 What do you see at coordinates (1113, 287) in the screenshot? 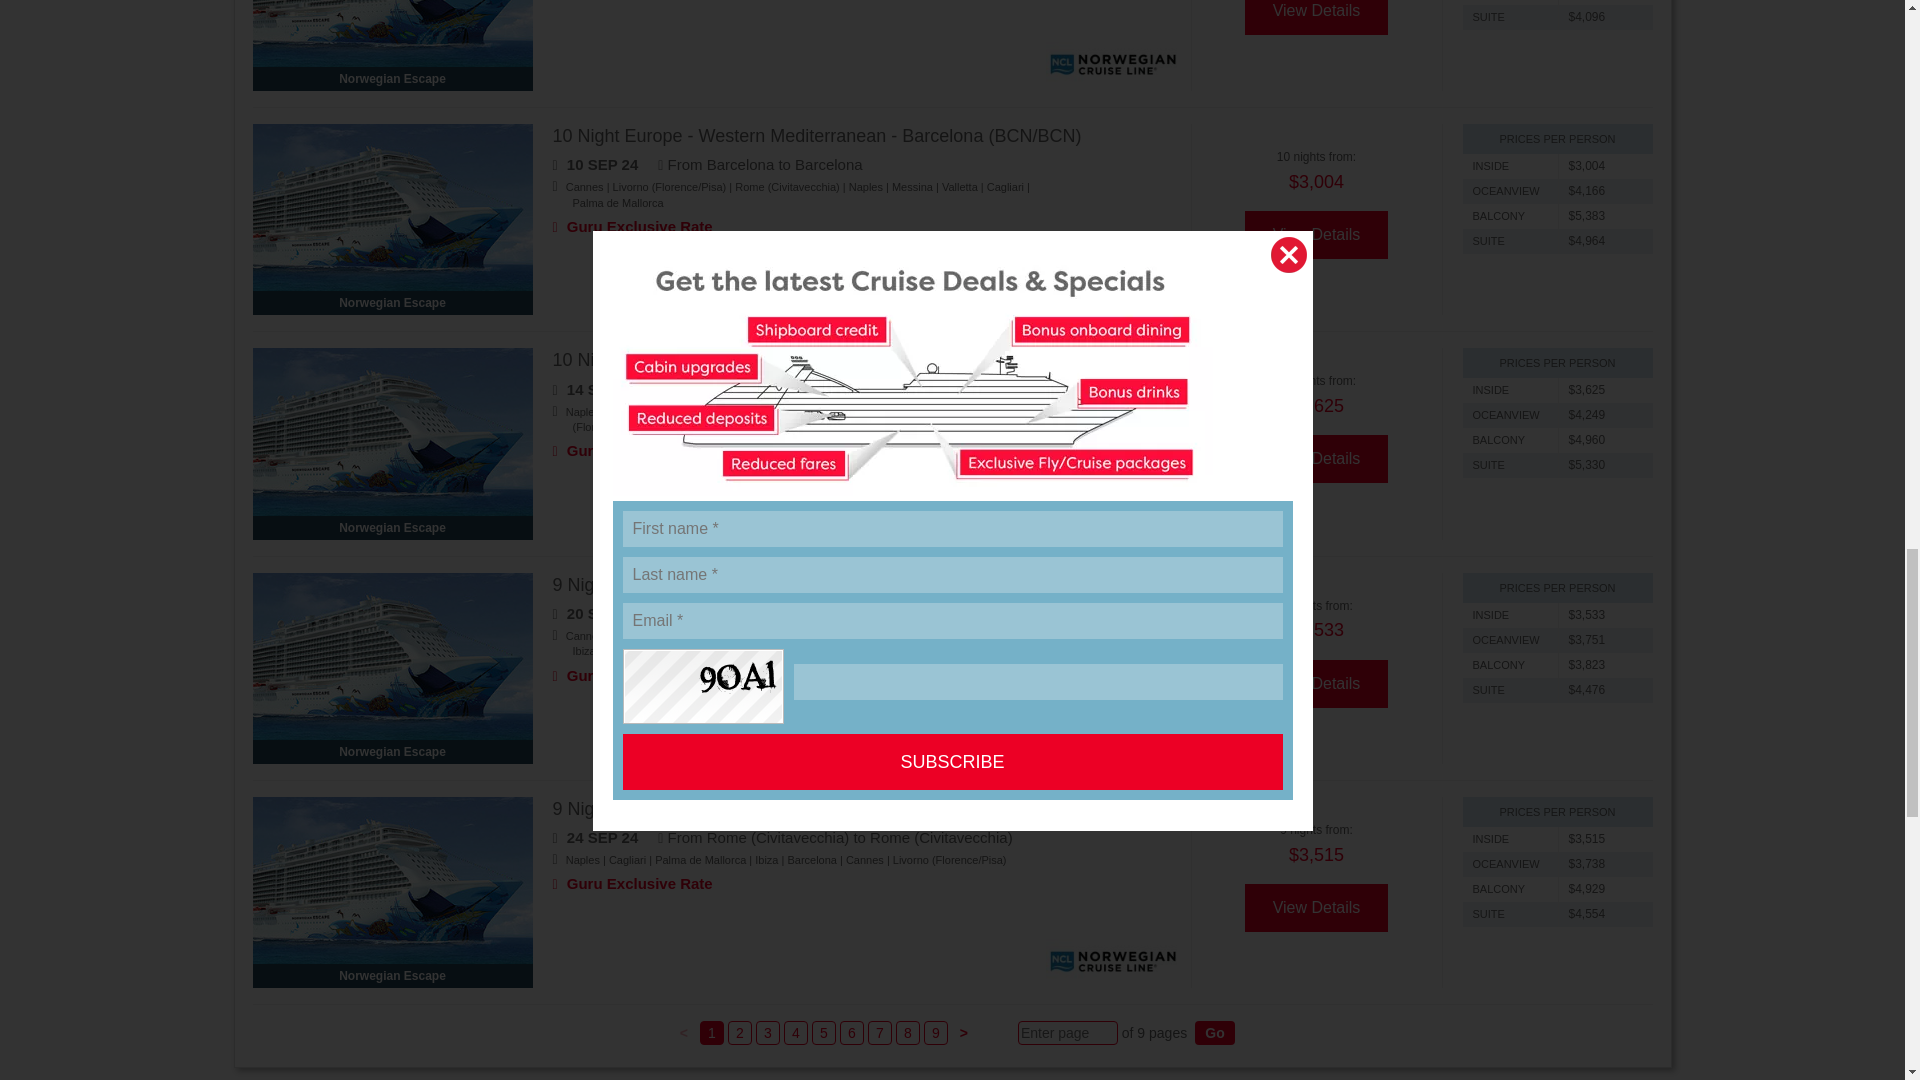
I see `Norwegian Cruise Line` at bounding box center [1113, 287].